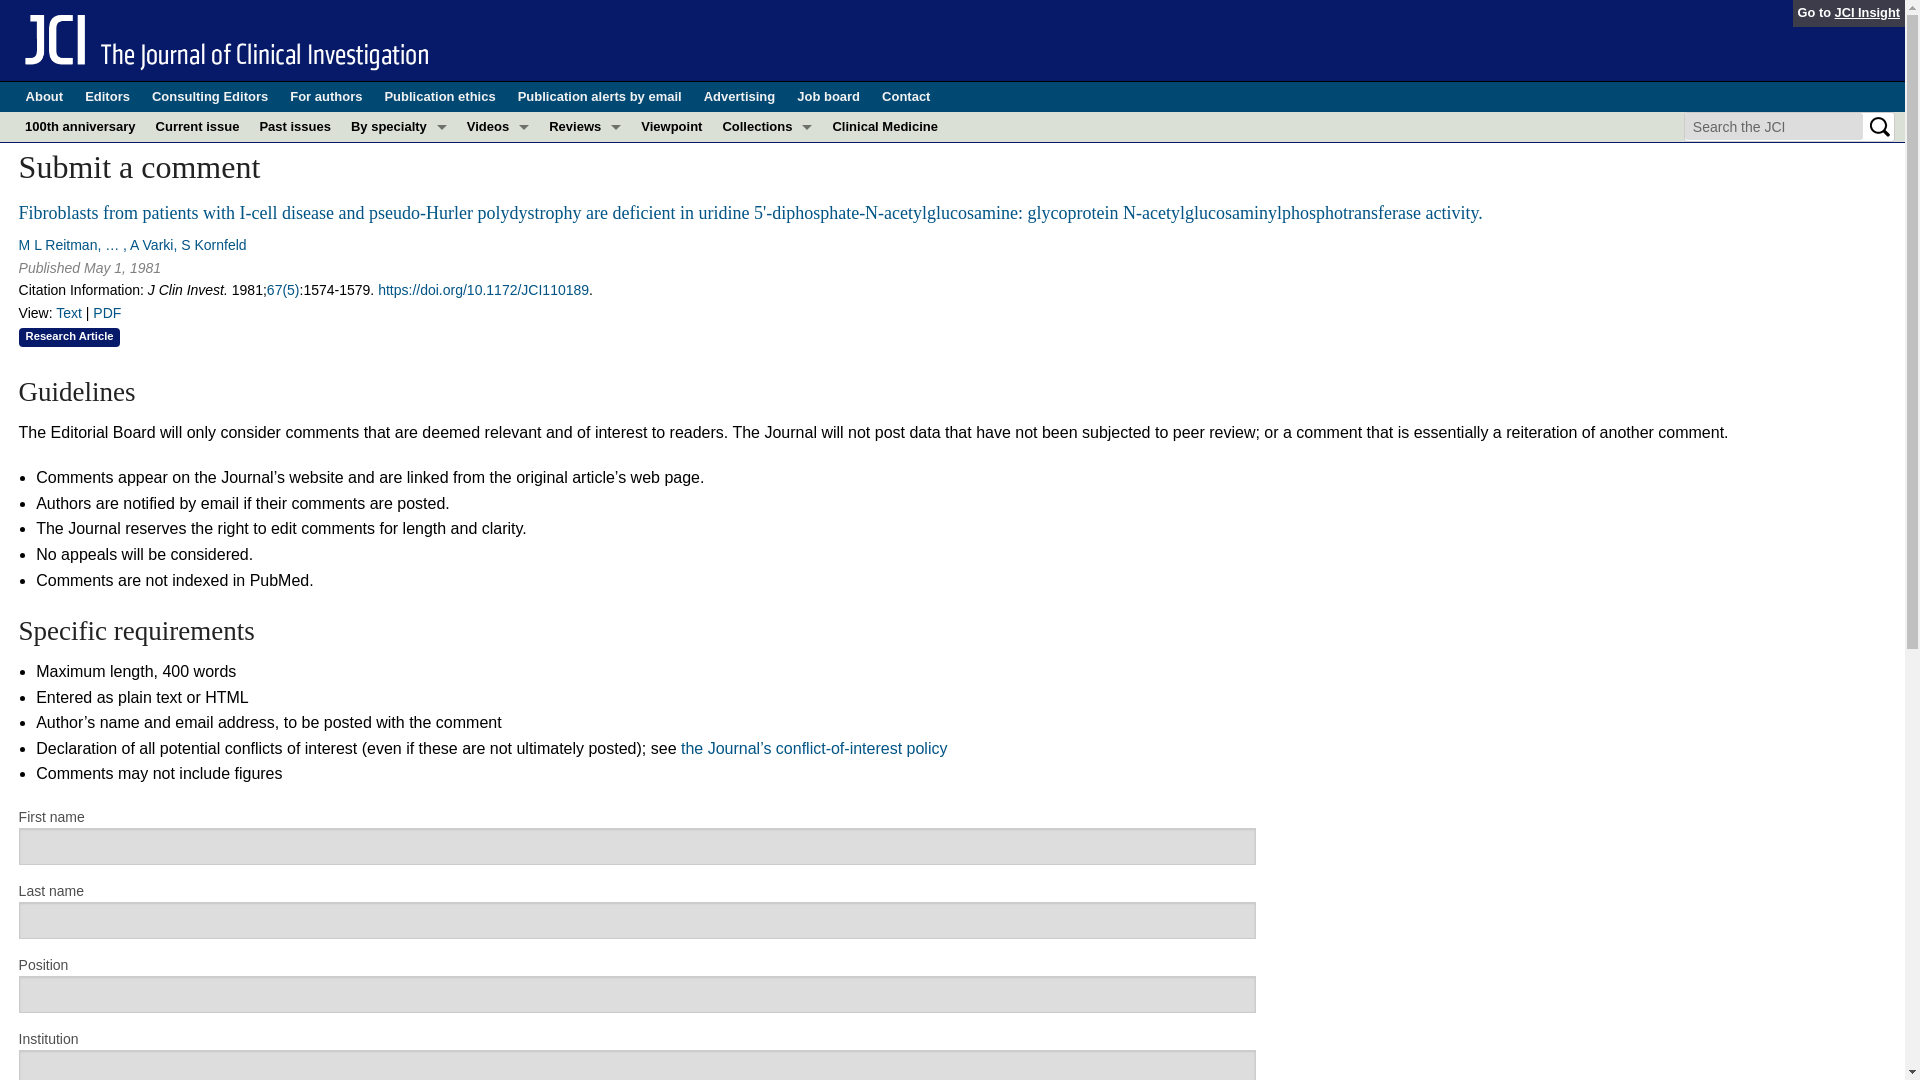 The image size is (1920, 1080). Describe the element at coordinates (326, 97) in the screenshot. I see `For authors` at that location.